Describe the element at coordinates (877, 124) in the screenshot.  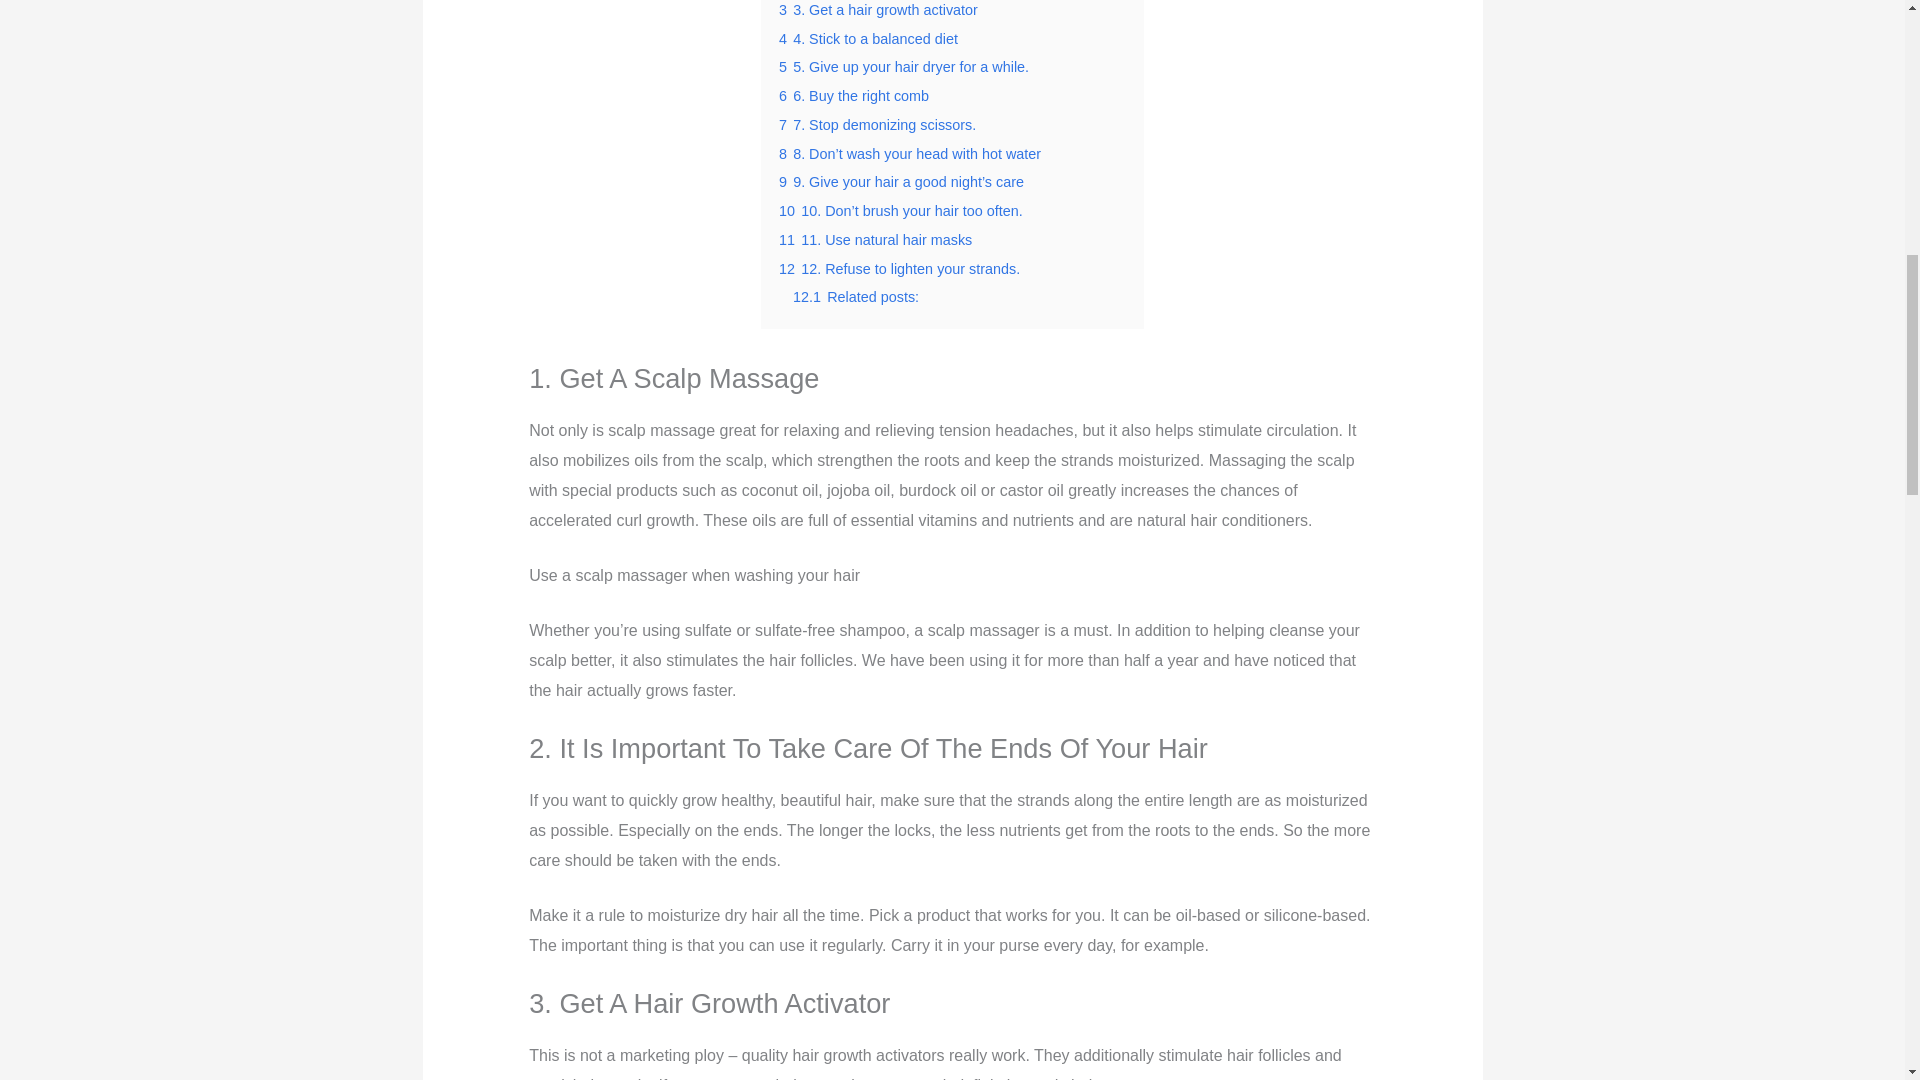
I see `7 7. Stop demonizing scissors.` at that location.